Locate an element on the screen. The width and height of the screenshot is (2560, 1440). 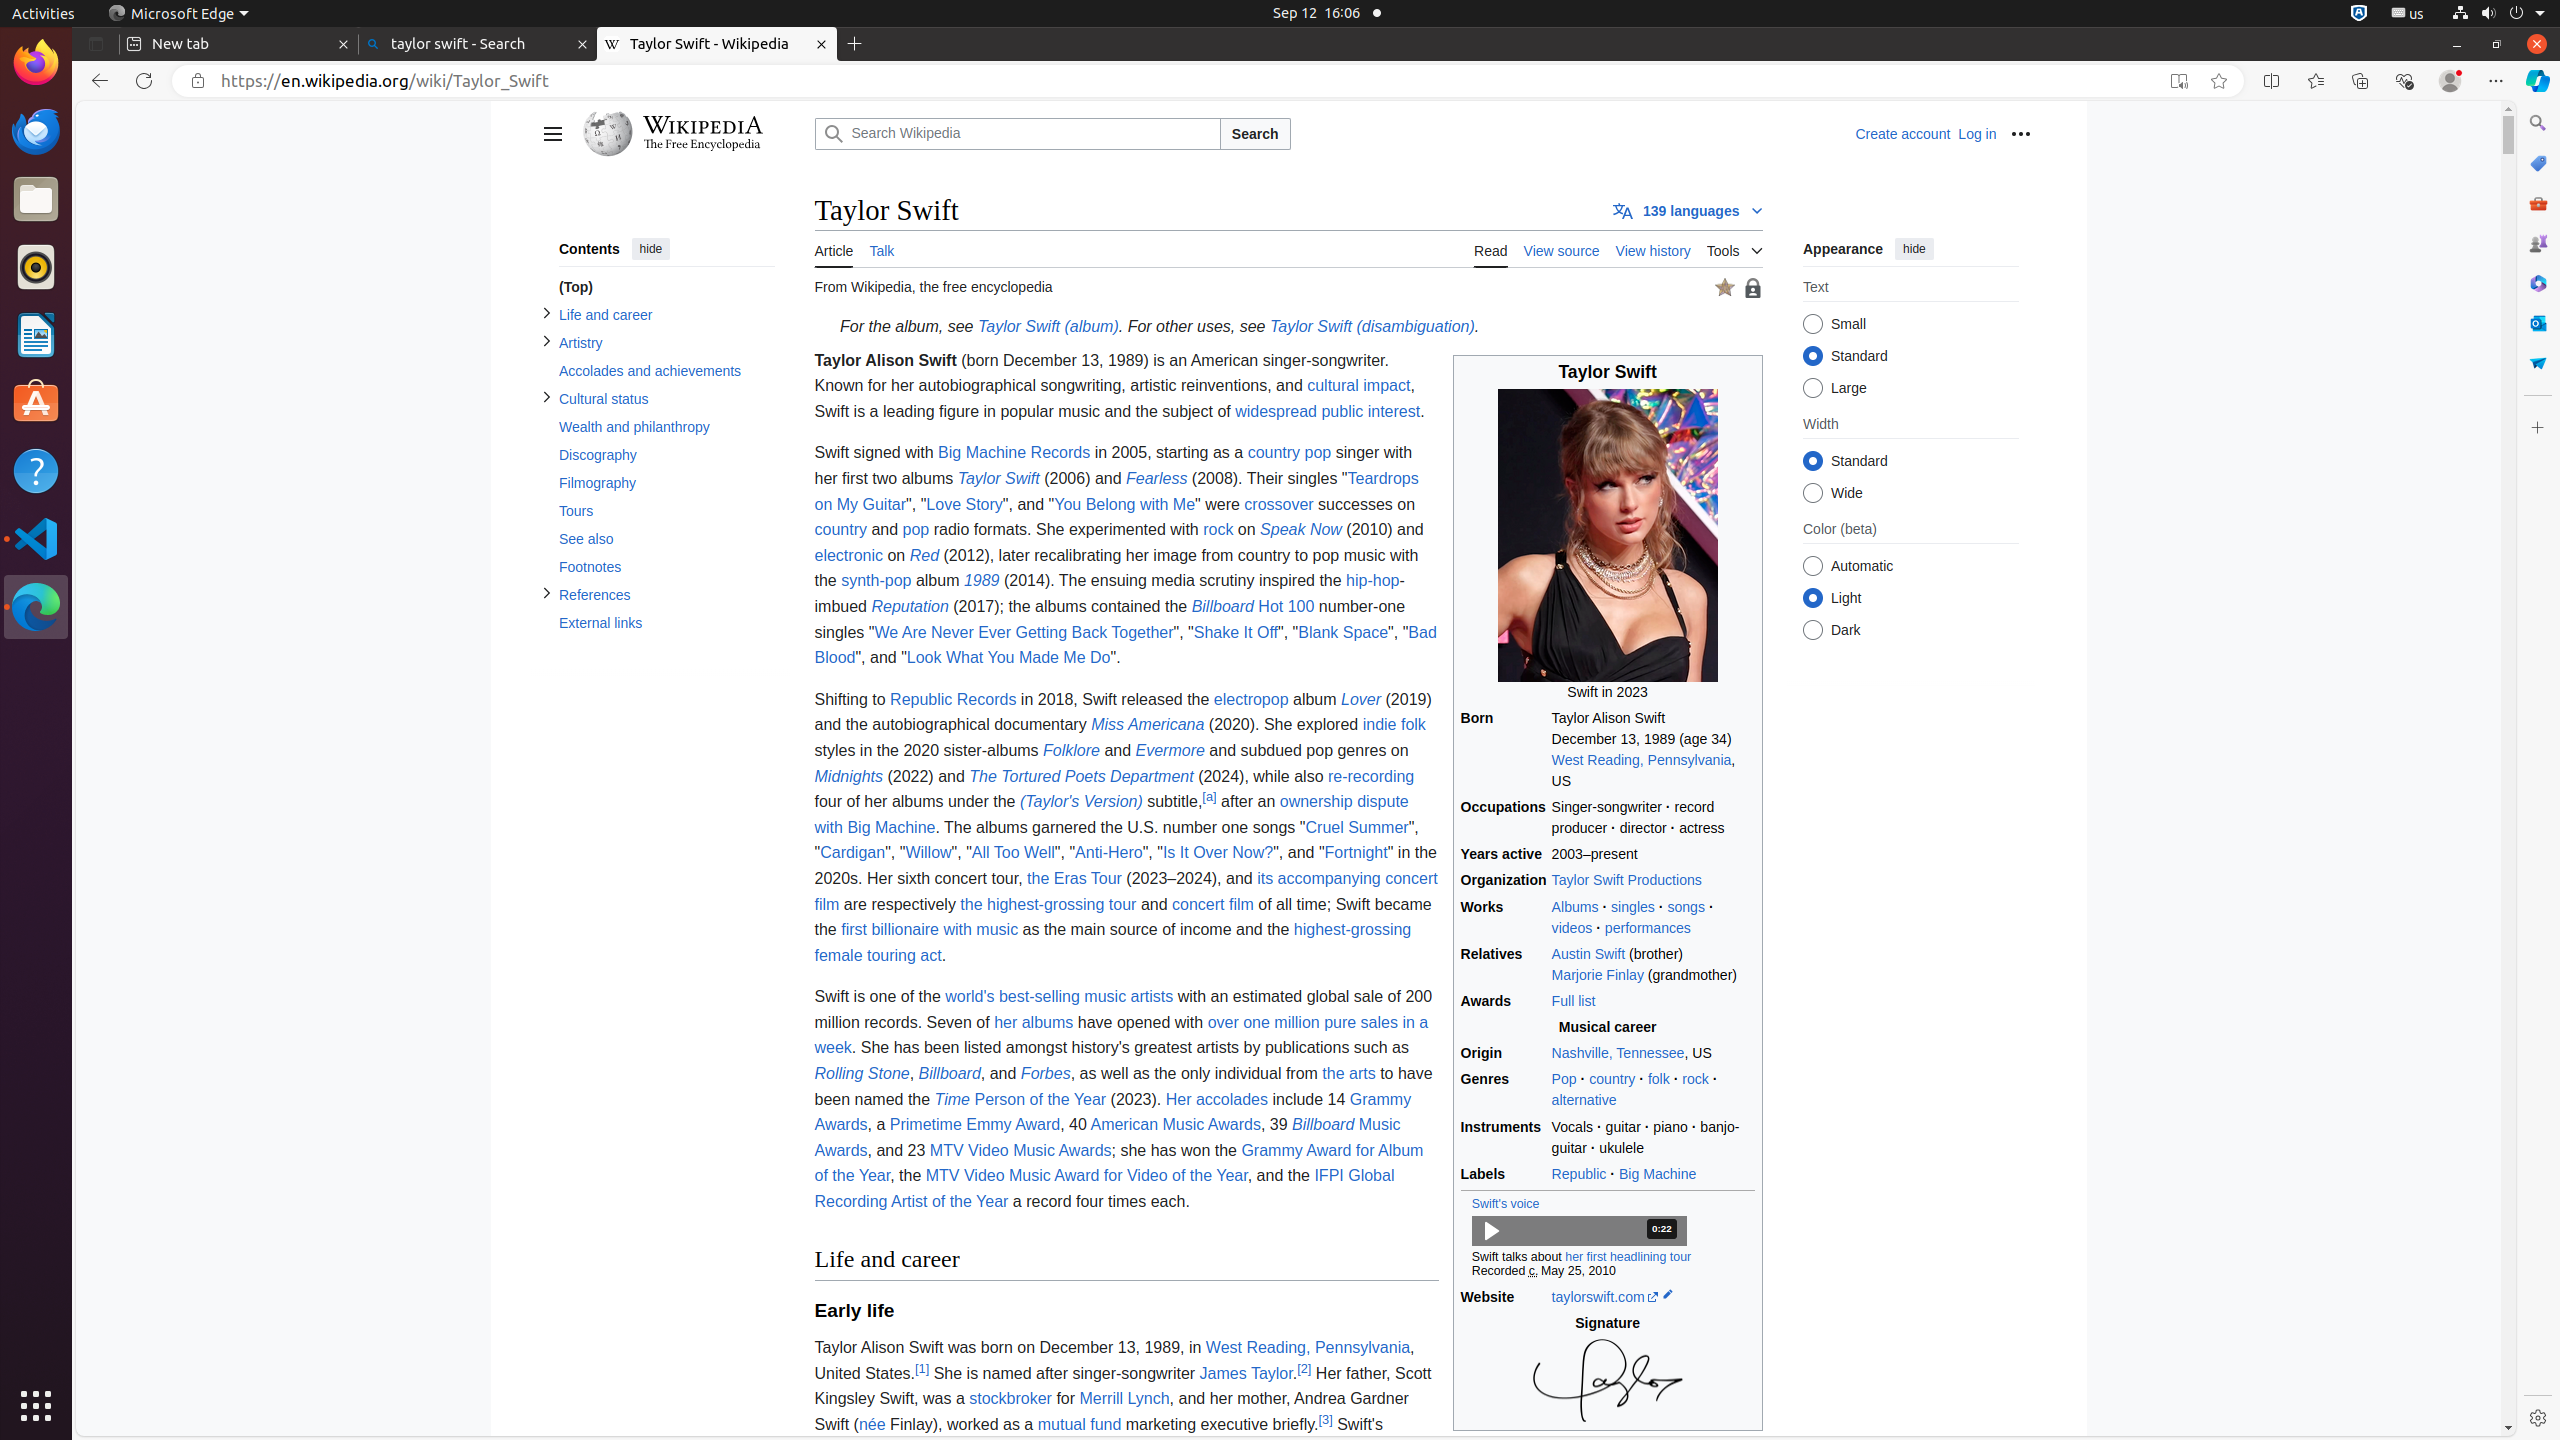
To get missing image descriptions, open the context menu. is located at coordinates (1608, 1380).